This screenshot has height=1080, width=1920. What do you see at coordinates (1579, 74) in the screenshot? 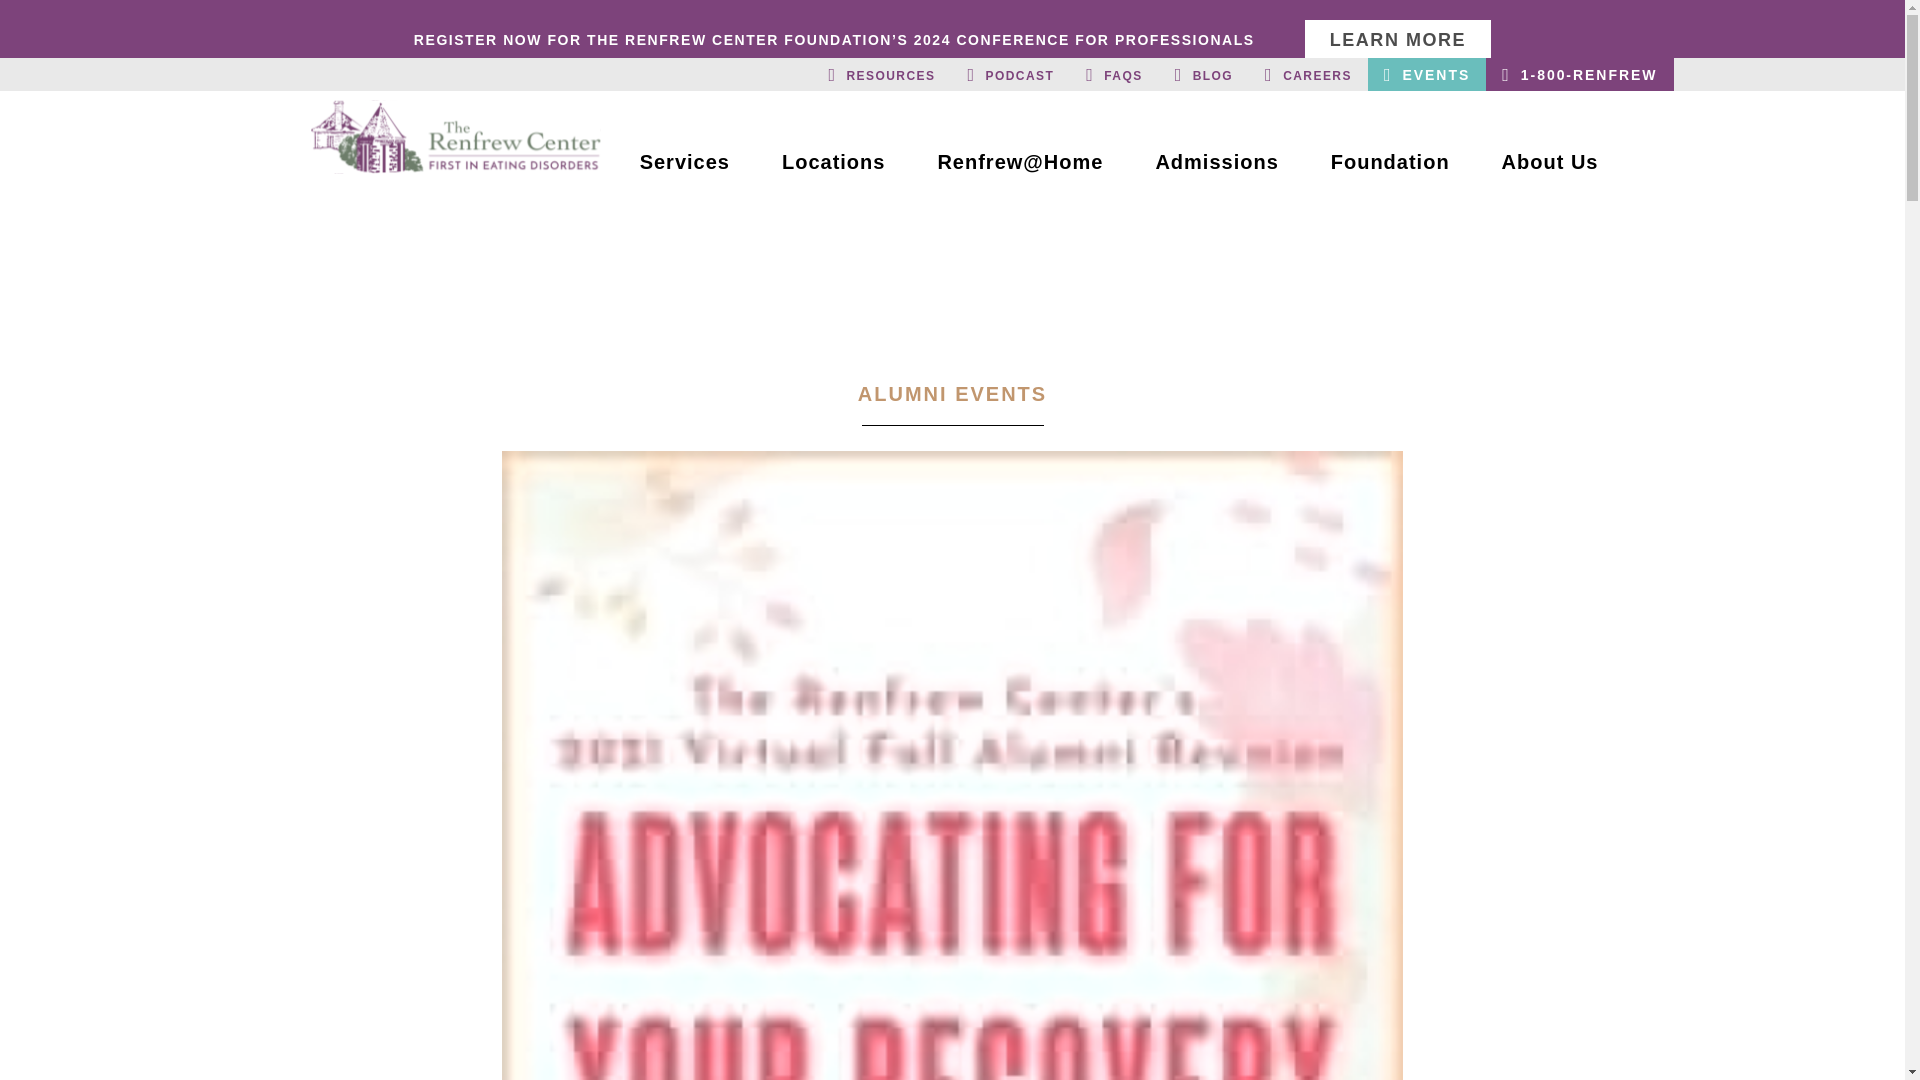
I see `1-800-RENFREW` at bounding box center [1579, 74].